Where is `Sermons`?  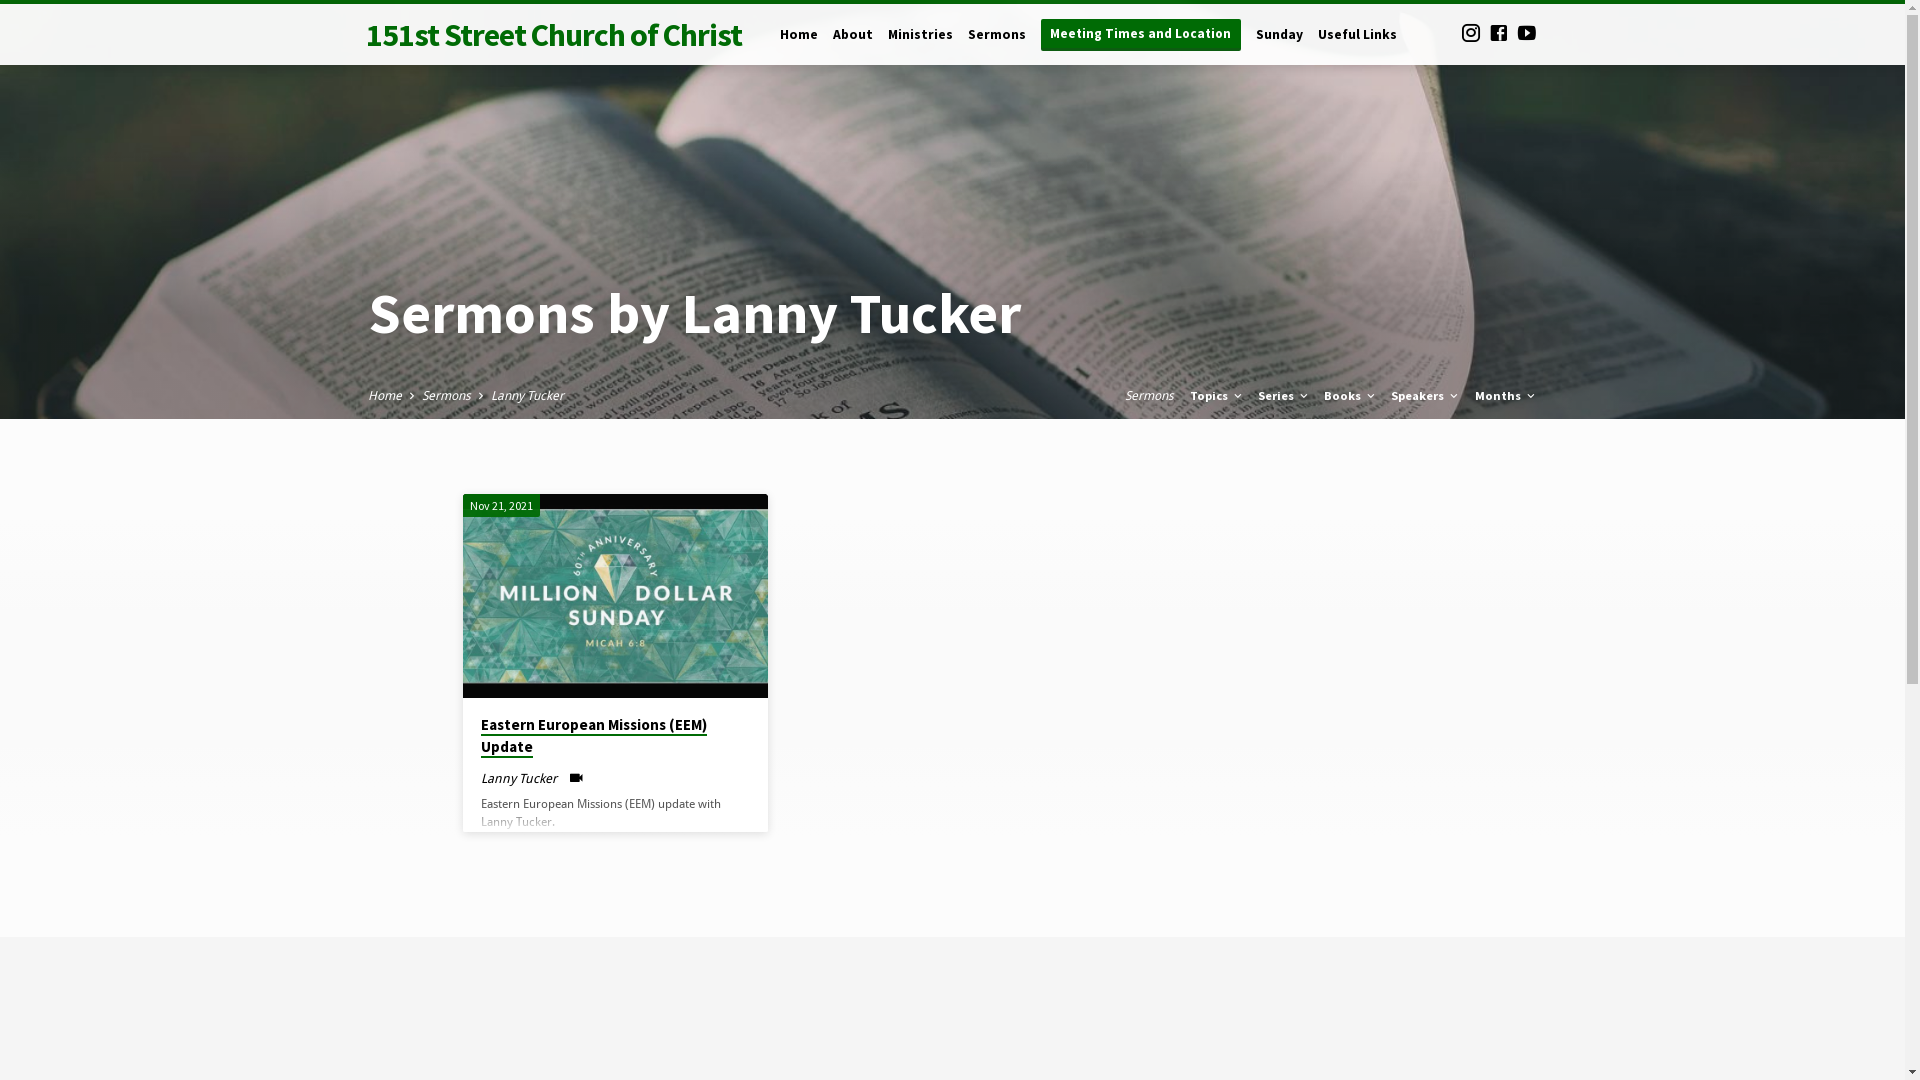
Sermons is located at coordinates (997, 48).